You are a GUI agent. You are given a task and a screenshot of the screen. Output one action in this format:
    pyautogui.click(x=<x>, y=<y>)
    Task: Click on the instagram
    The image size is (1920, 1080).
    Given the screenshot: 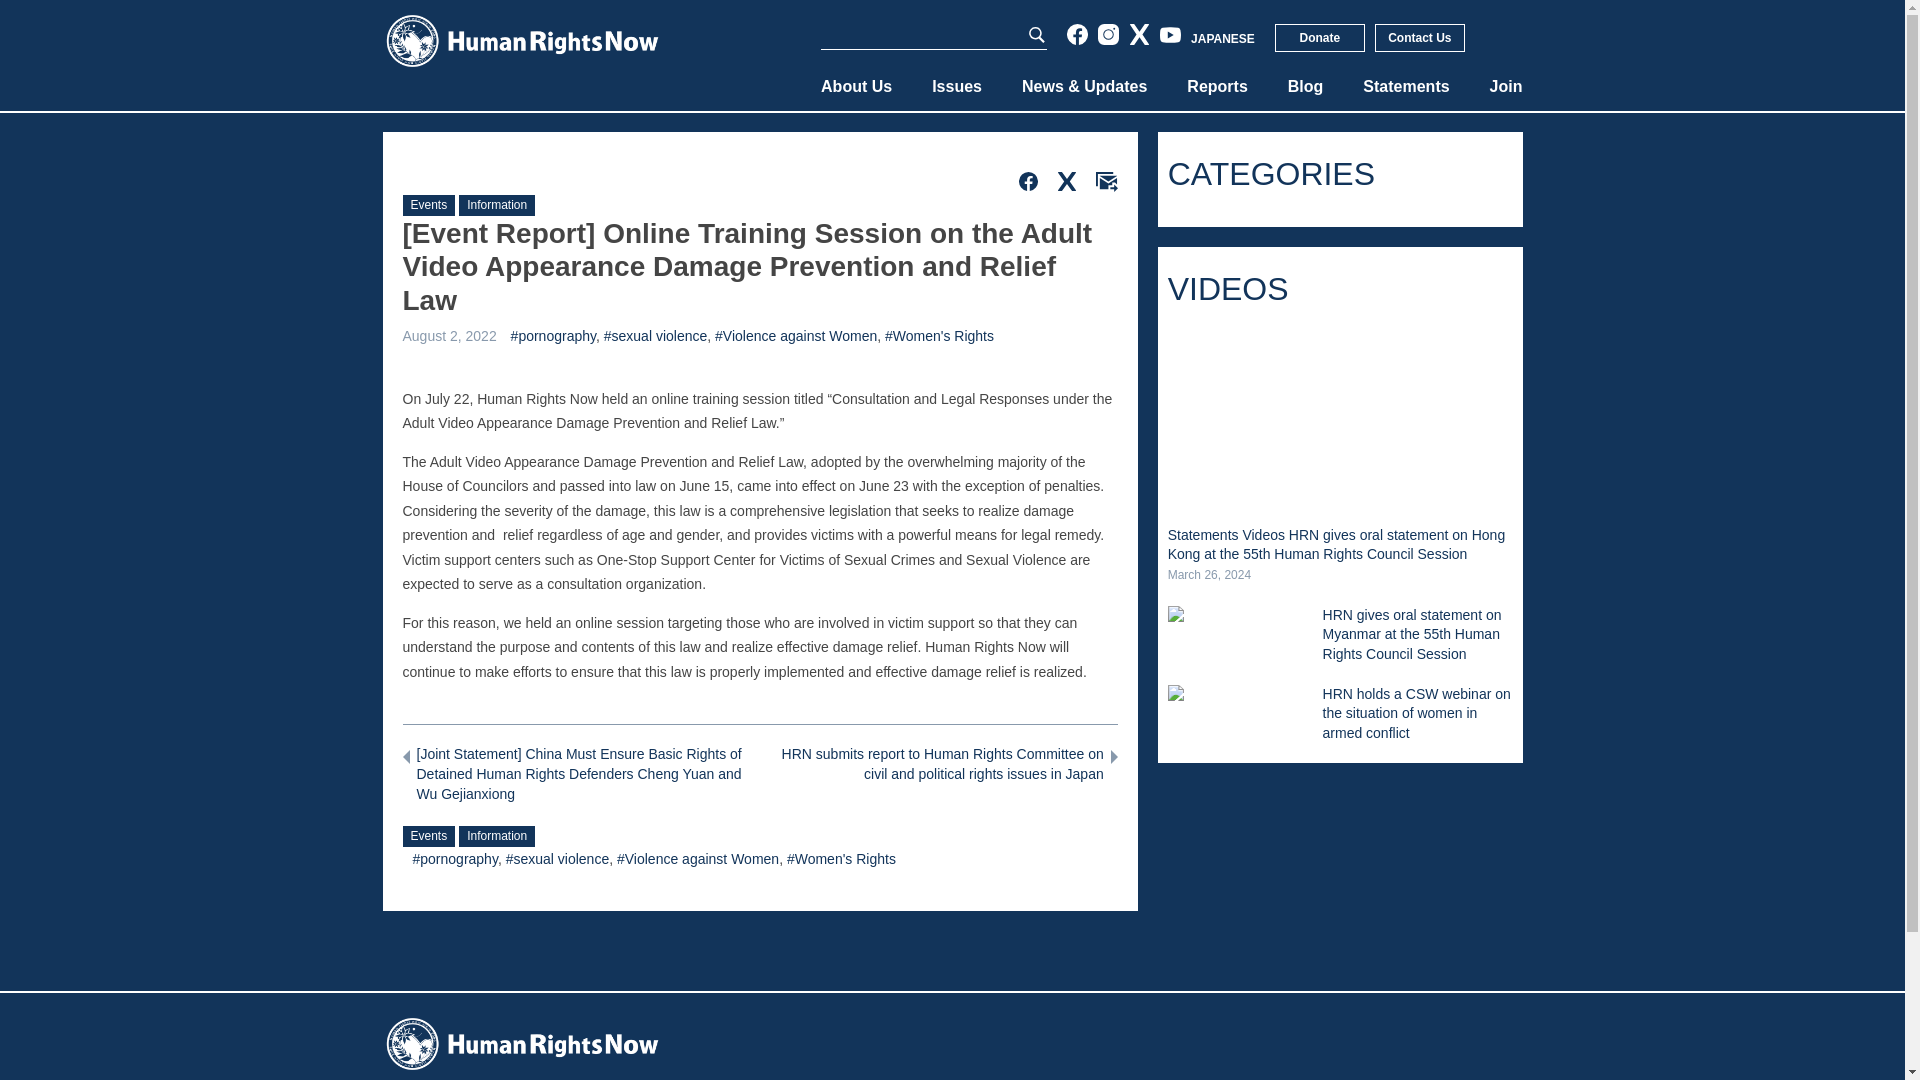 What is the action you would take?
    pyautogui.click(x=1108, y=34)
    